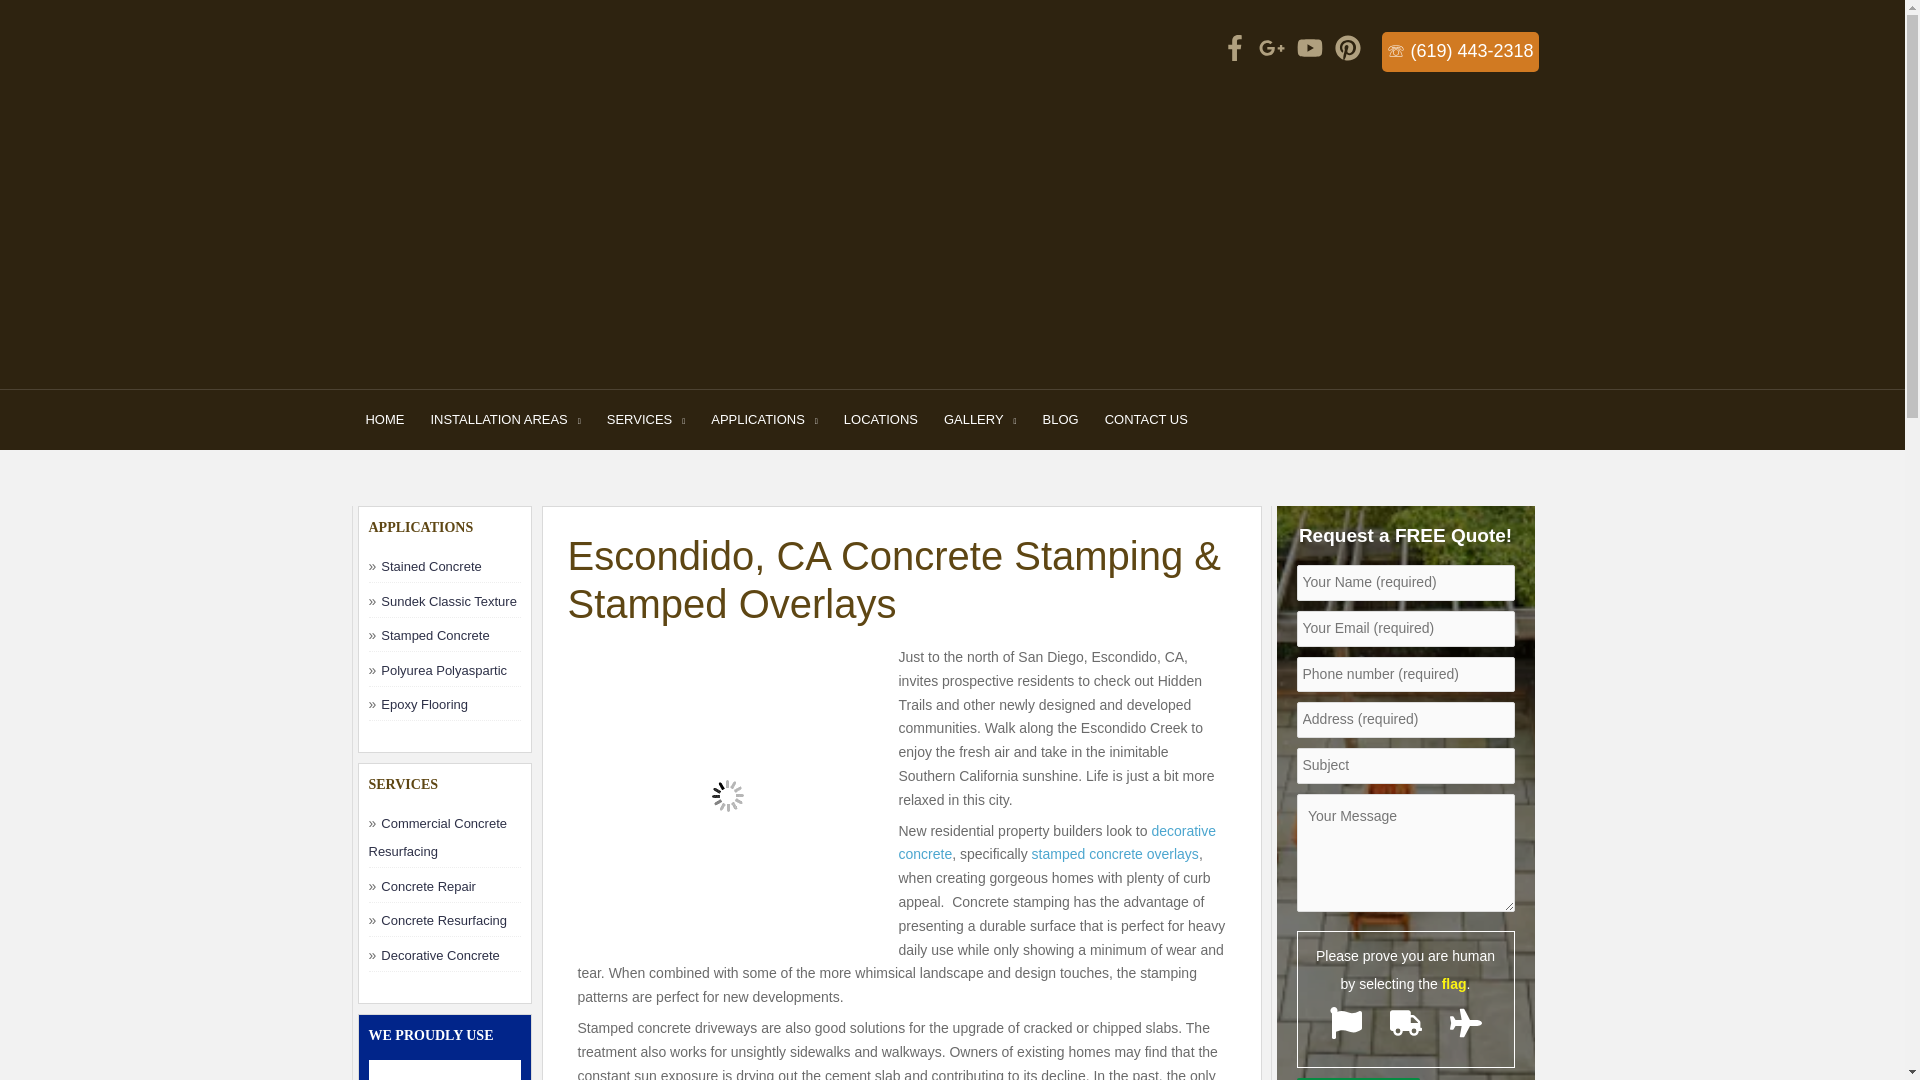 The image size is (1920, 1080). I want to click on LOCATIONS, so click(881, 420).